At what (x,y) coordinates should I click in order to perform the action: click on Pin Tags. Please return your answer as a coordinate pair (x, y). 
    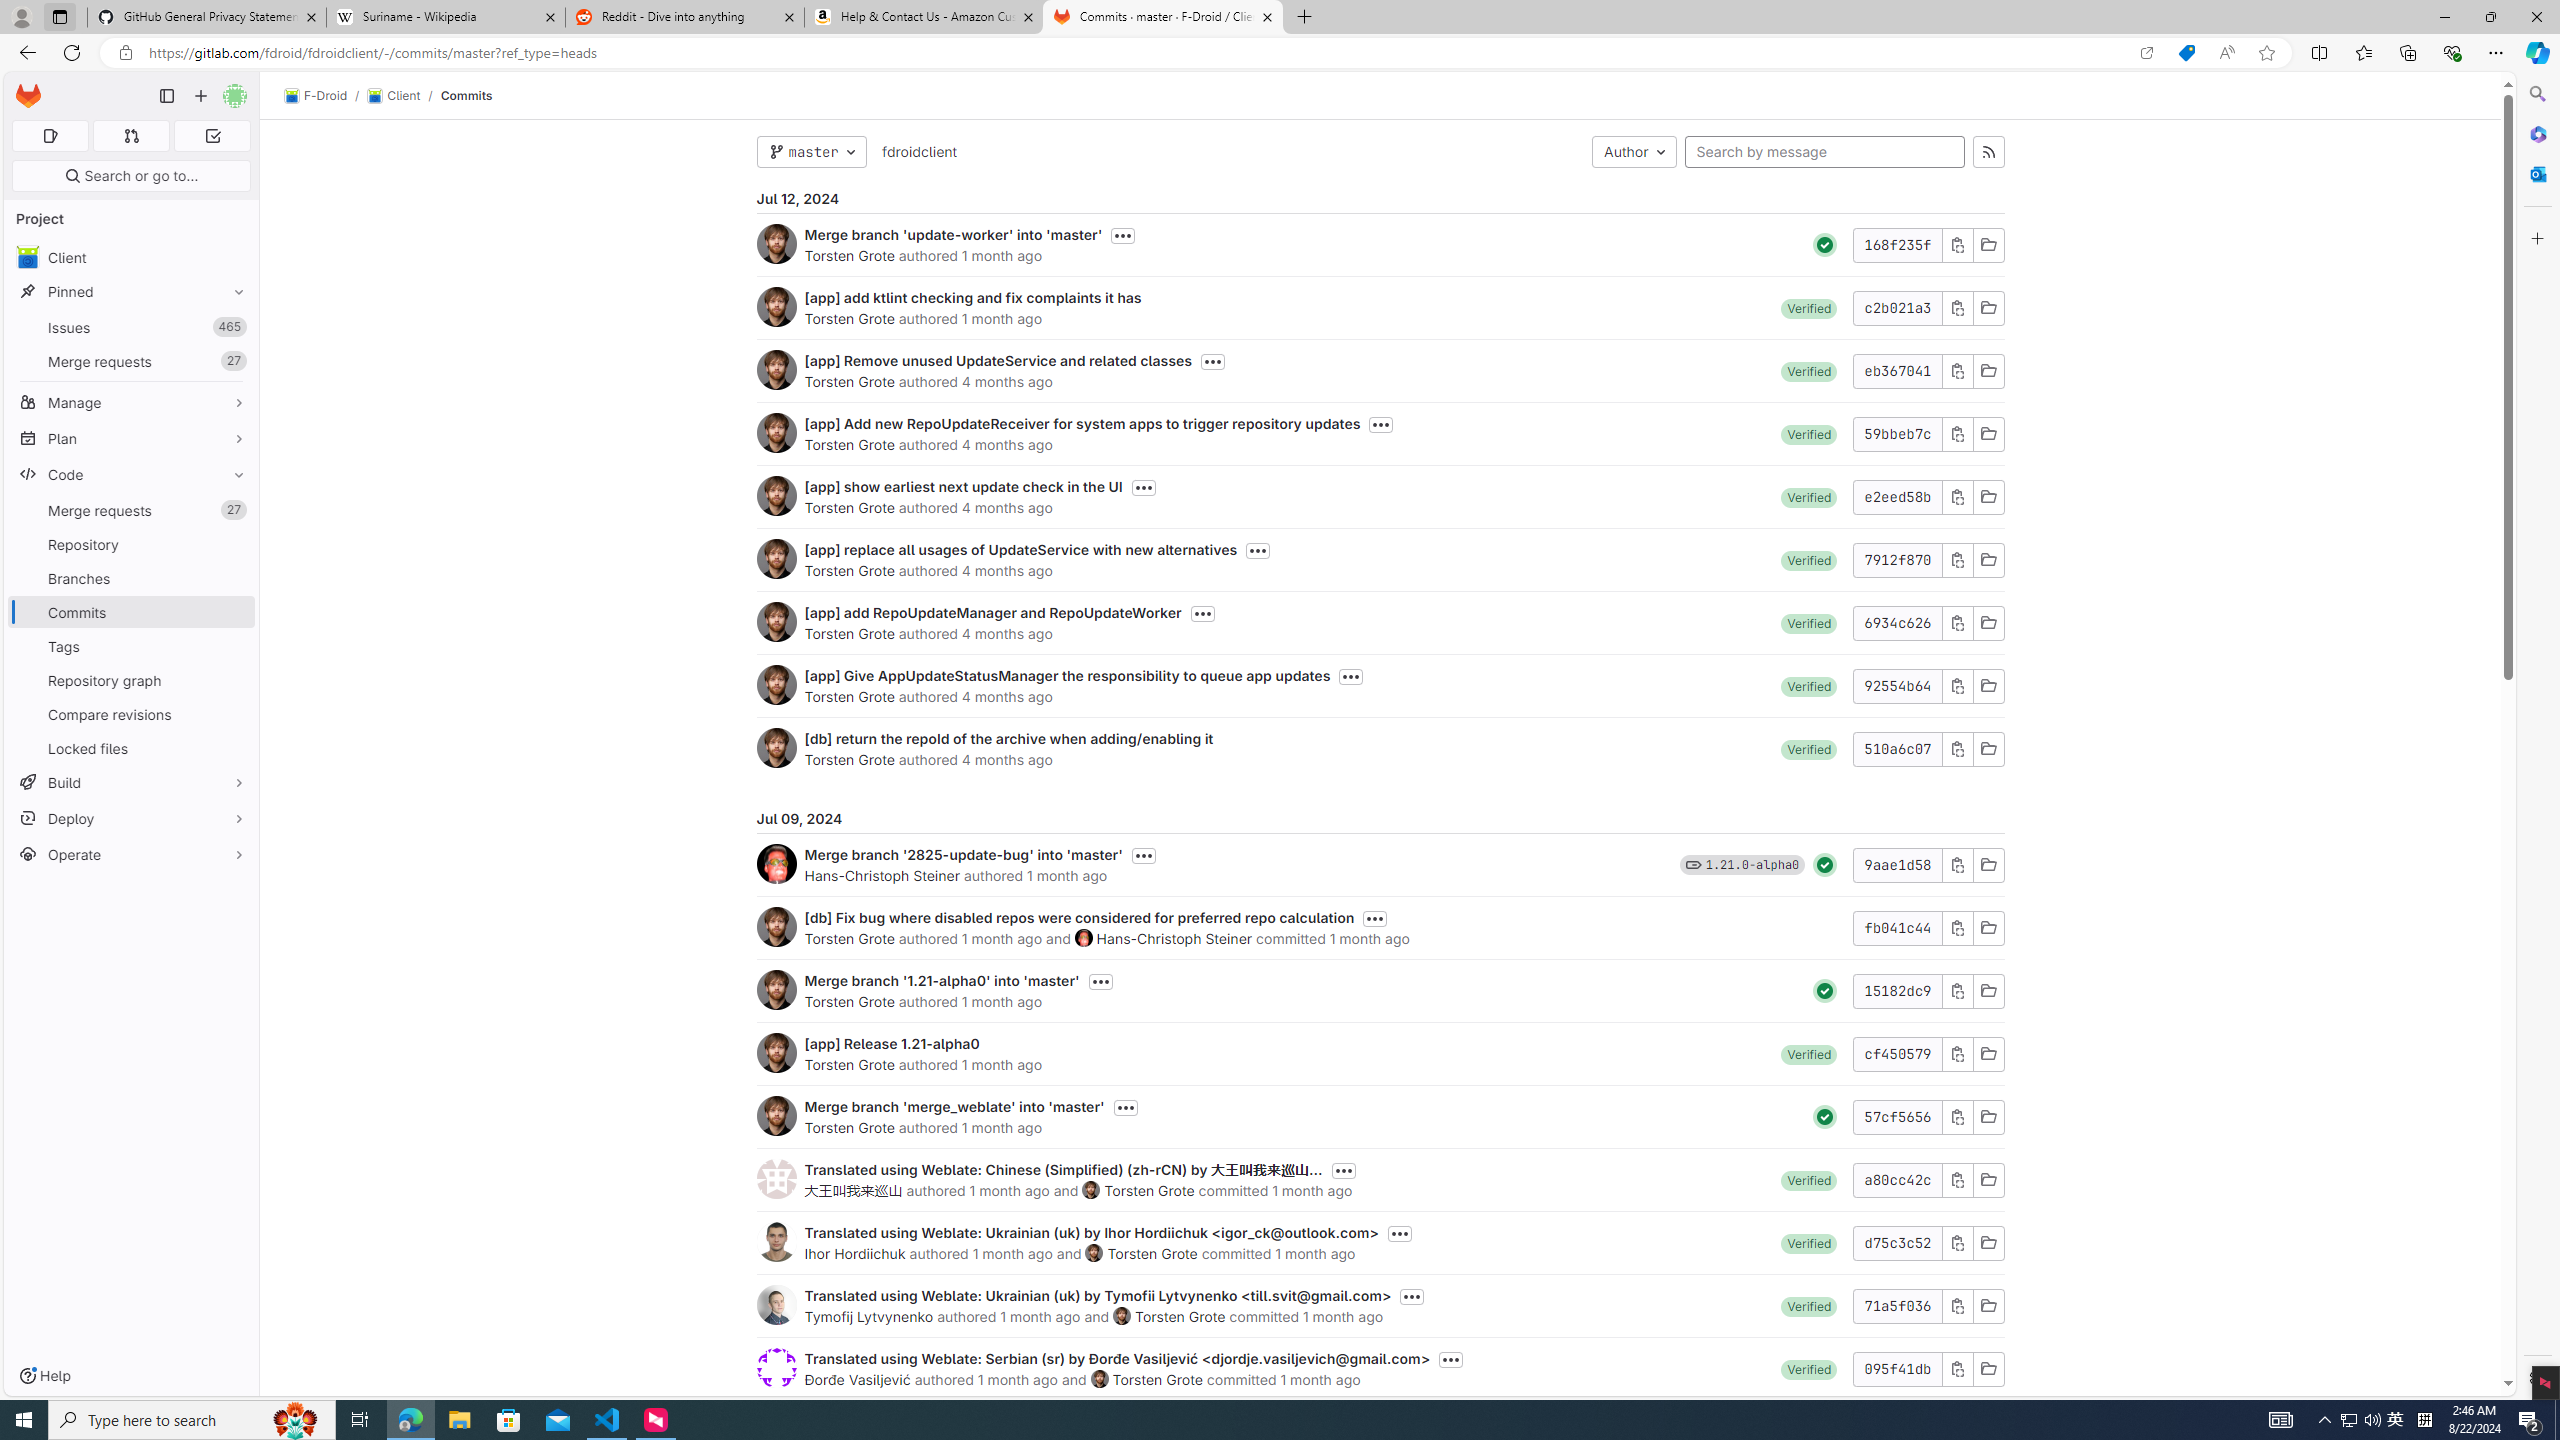
    Looking at the image, I should click on (234, 646).